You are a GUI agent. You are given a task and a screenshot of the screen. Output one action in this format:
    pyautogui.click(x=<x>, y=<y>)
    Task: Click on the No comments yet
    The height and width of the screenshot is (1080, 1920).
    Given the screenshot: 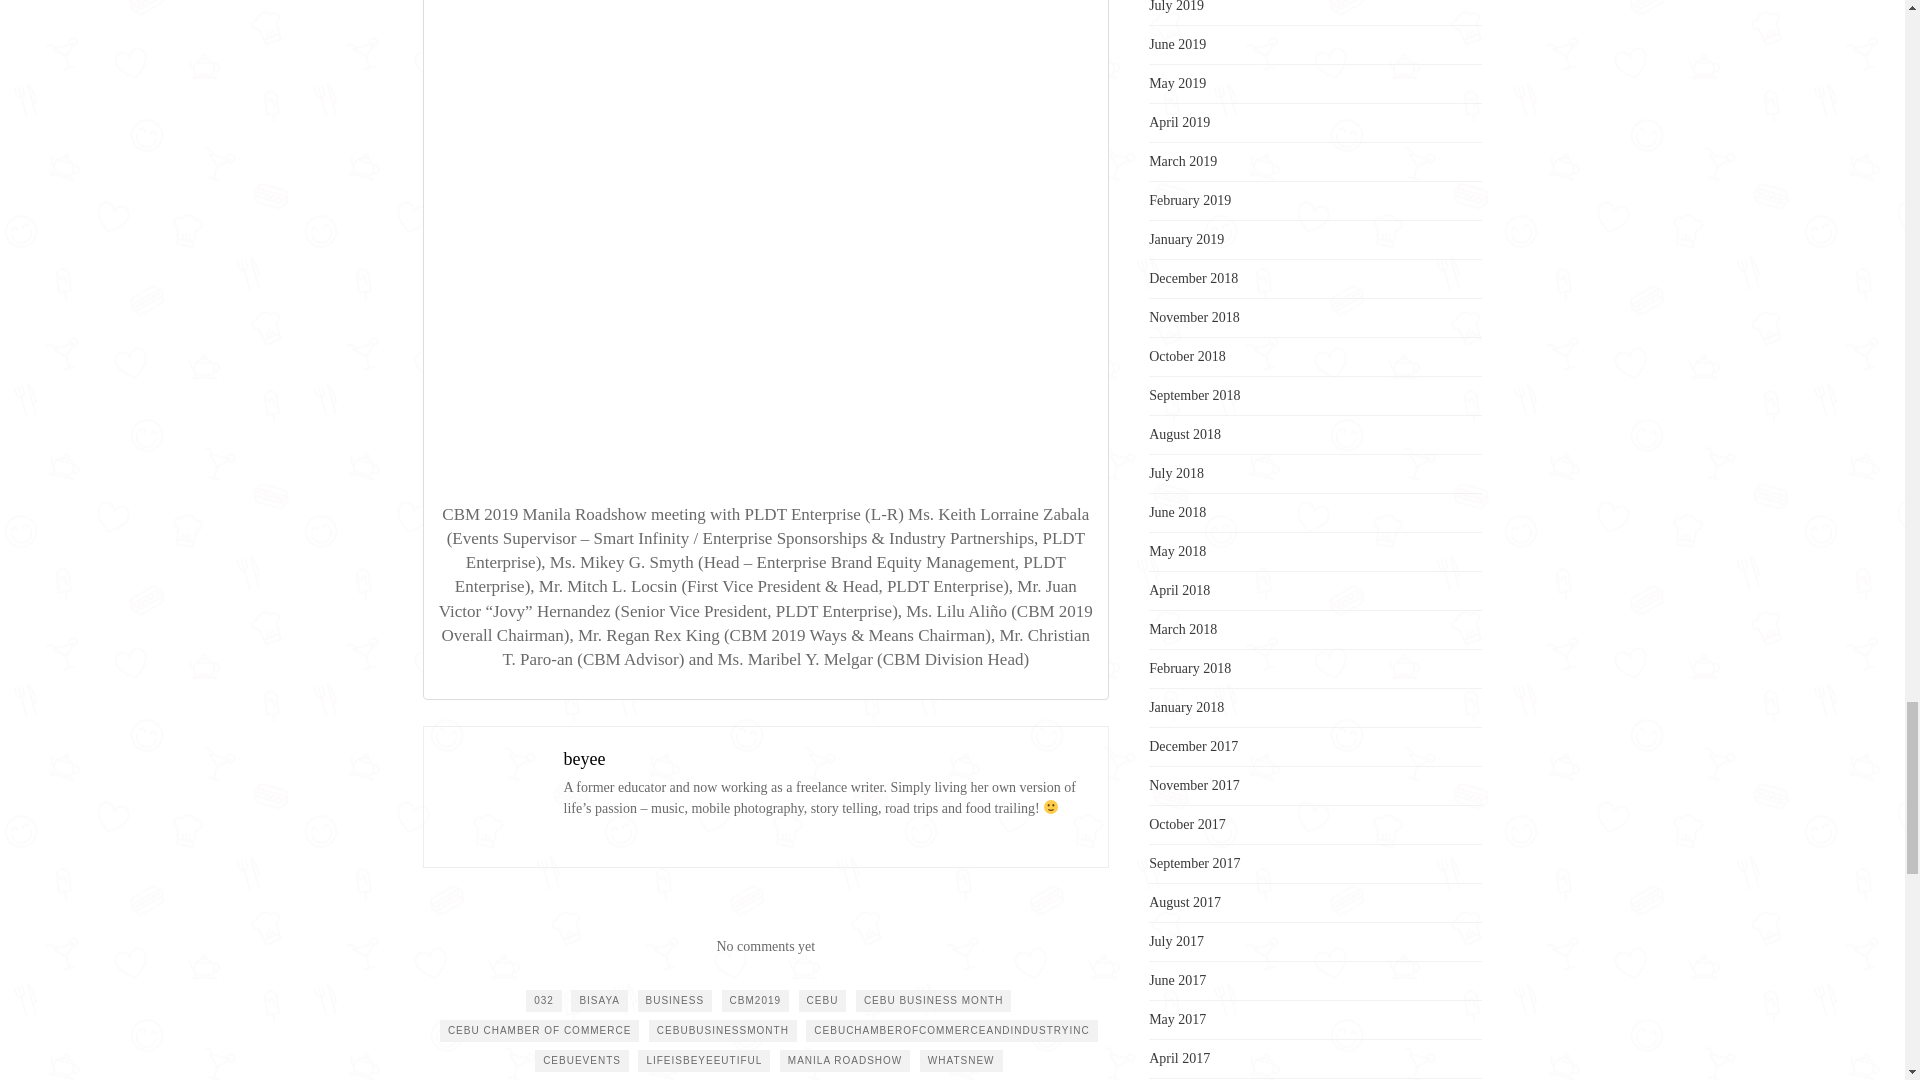 What is the action you would take?
    pyautogui.click(x=765, y=946)
    